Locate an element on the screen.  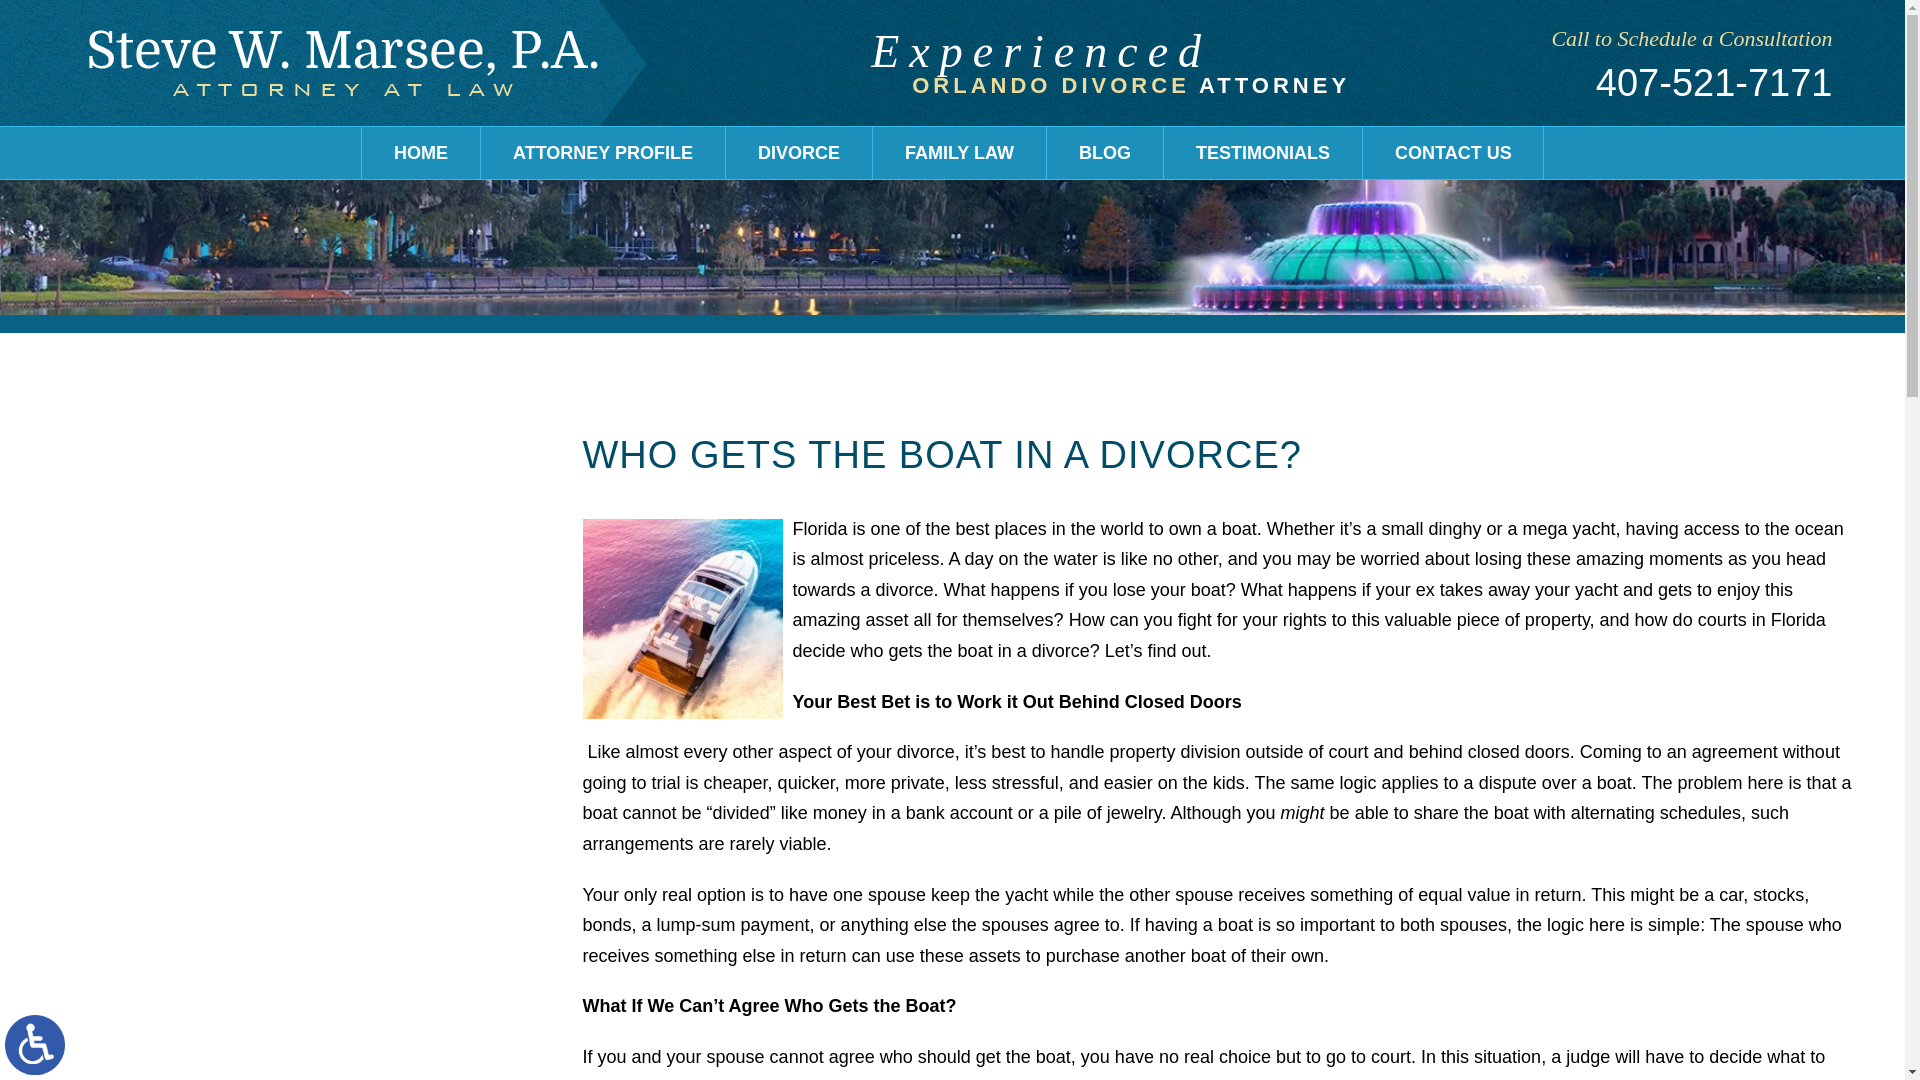
DIVORCE is located at coordinates (798, 152).